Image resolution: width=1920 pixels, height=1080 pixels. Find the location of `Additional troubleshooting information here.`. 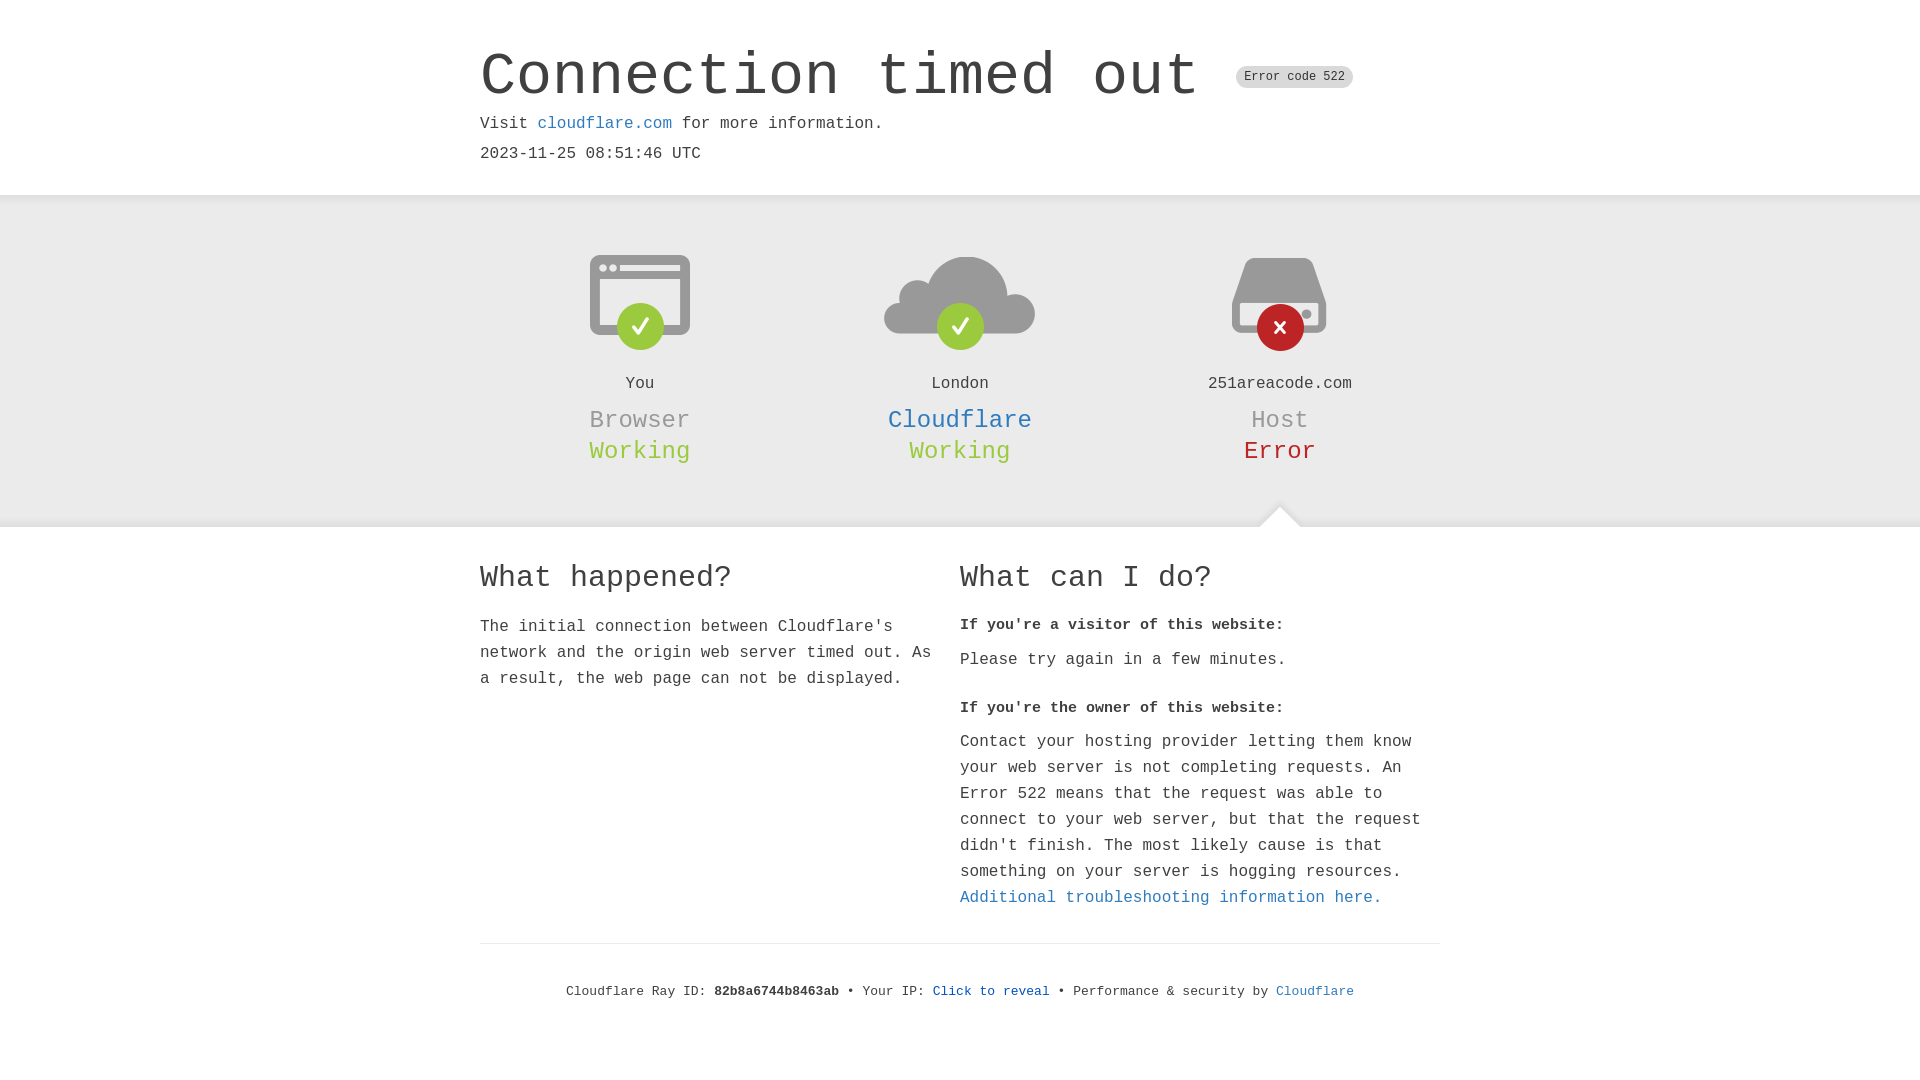

Additional troubleshooting information here. is located at coordinates (1171, 898).